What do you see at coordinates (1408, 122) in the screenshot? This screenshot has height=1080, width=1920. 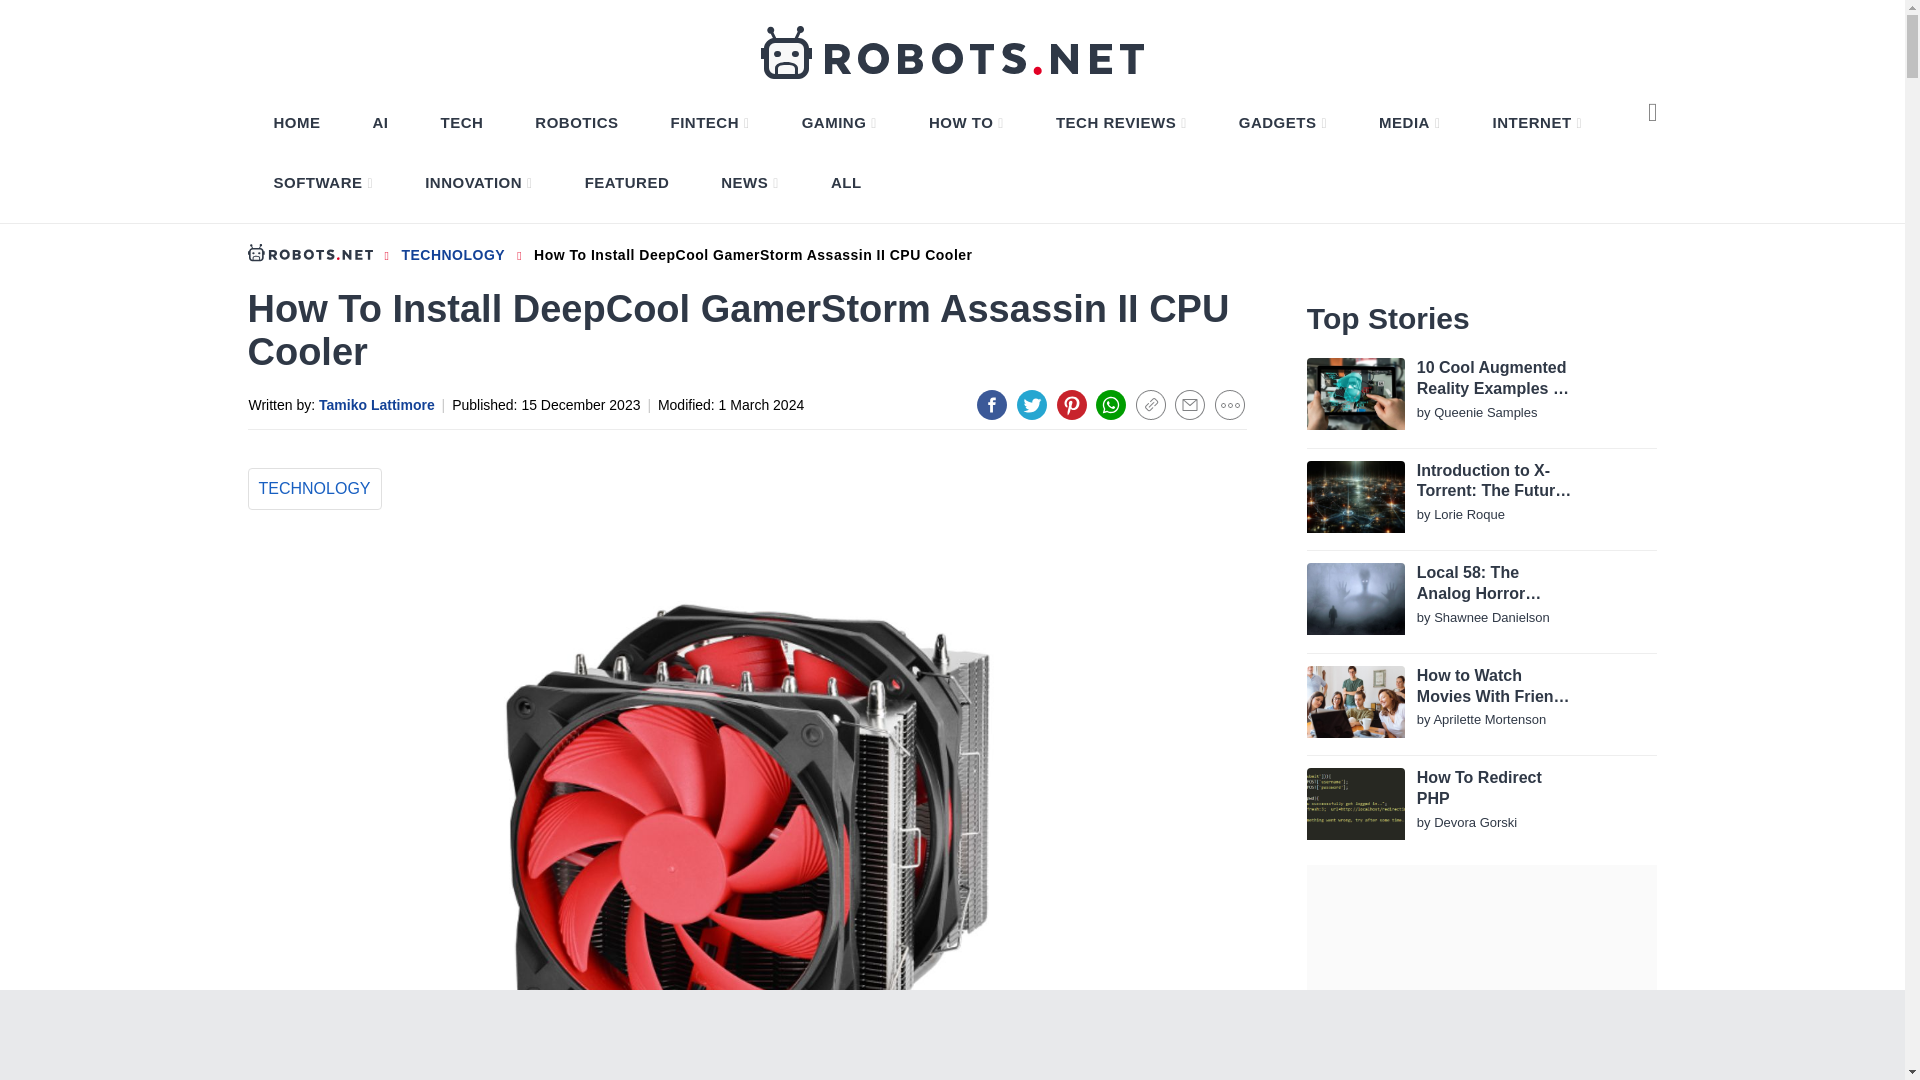 I see `MEDIA` at bounding box center [1408, 122].